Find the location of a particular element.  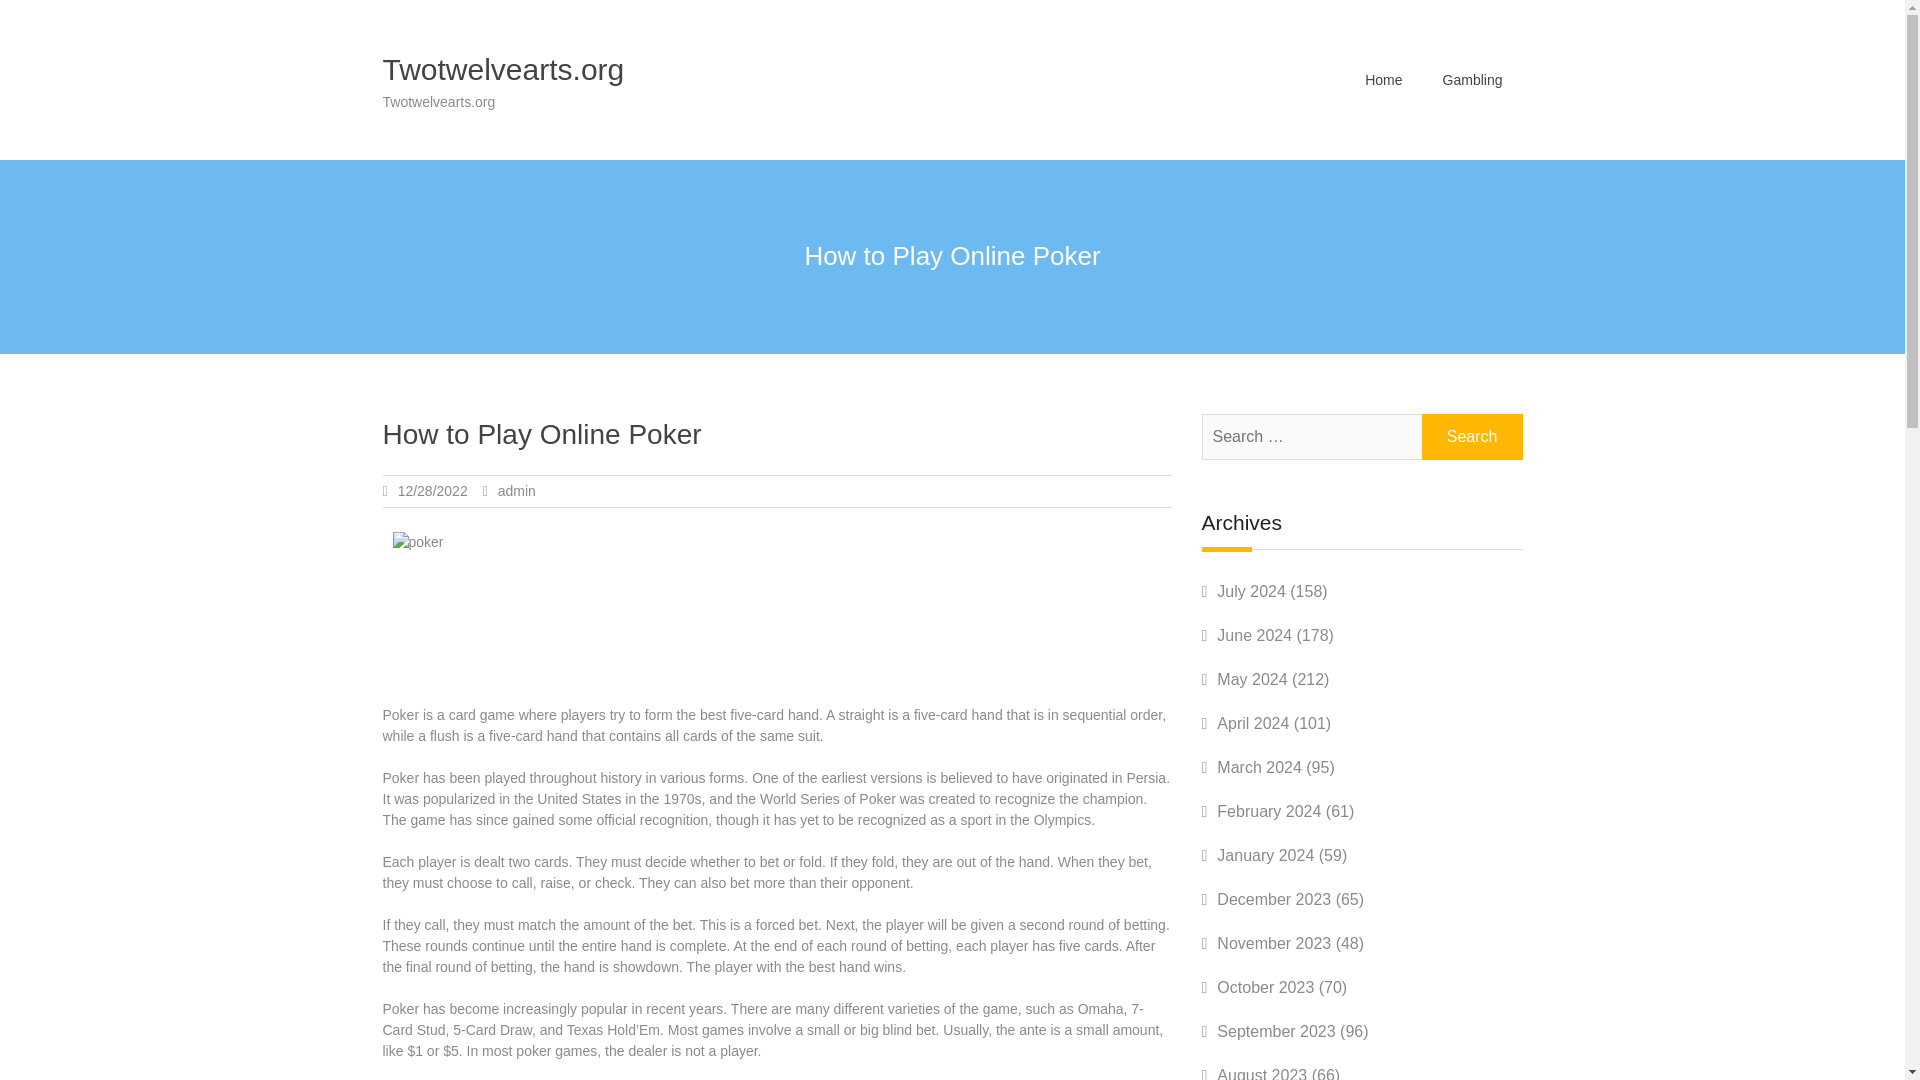

Twotwelvearts.org is located at coordinates (503, 69).